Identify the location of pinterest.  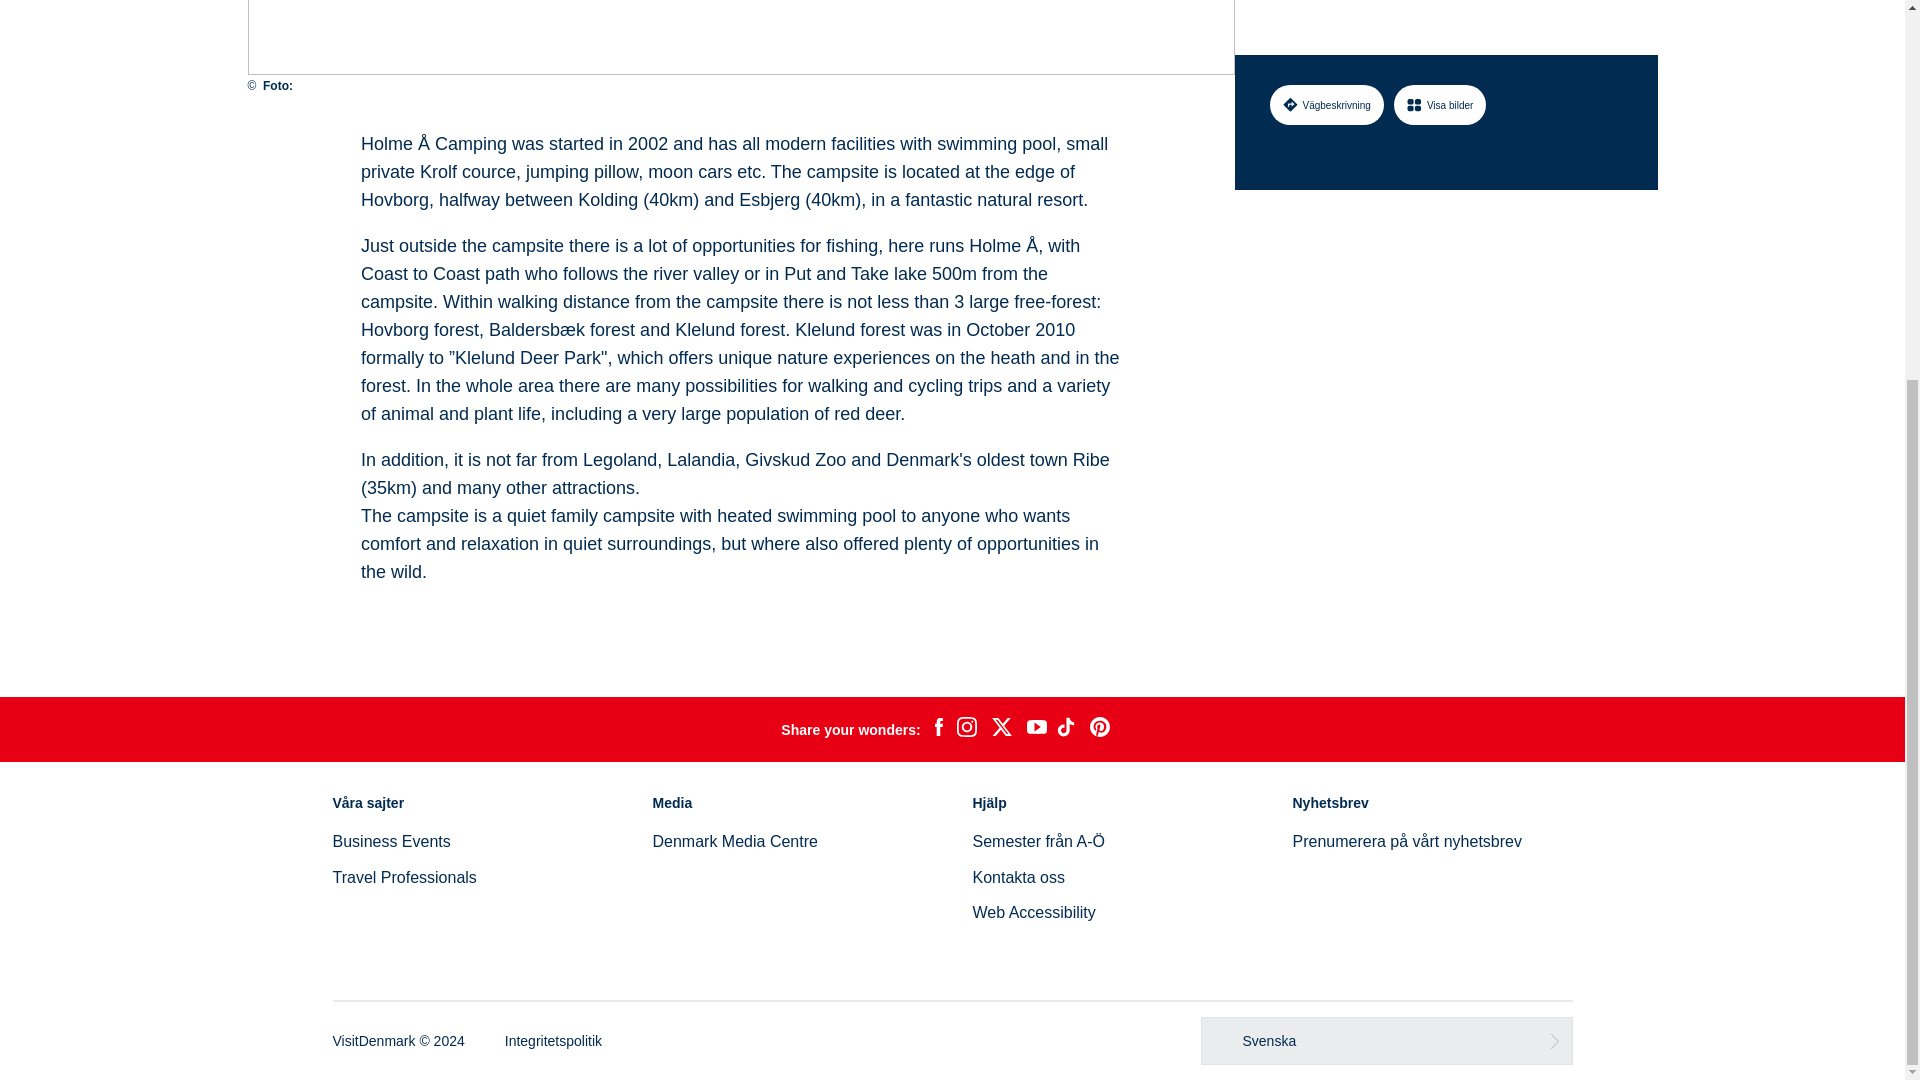
(1100, 730).